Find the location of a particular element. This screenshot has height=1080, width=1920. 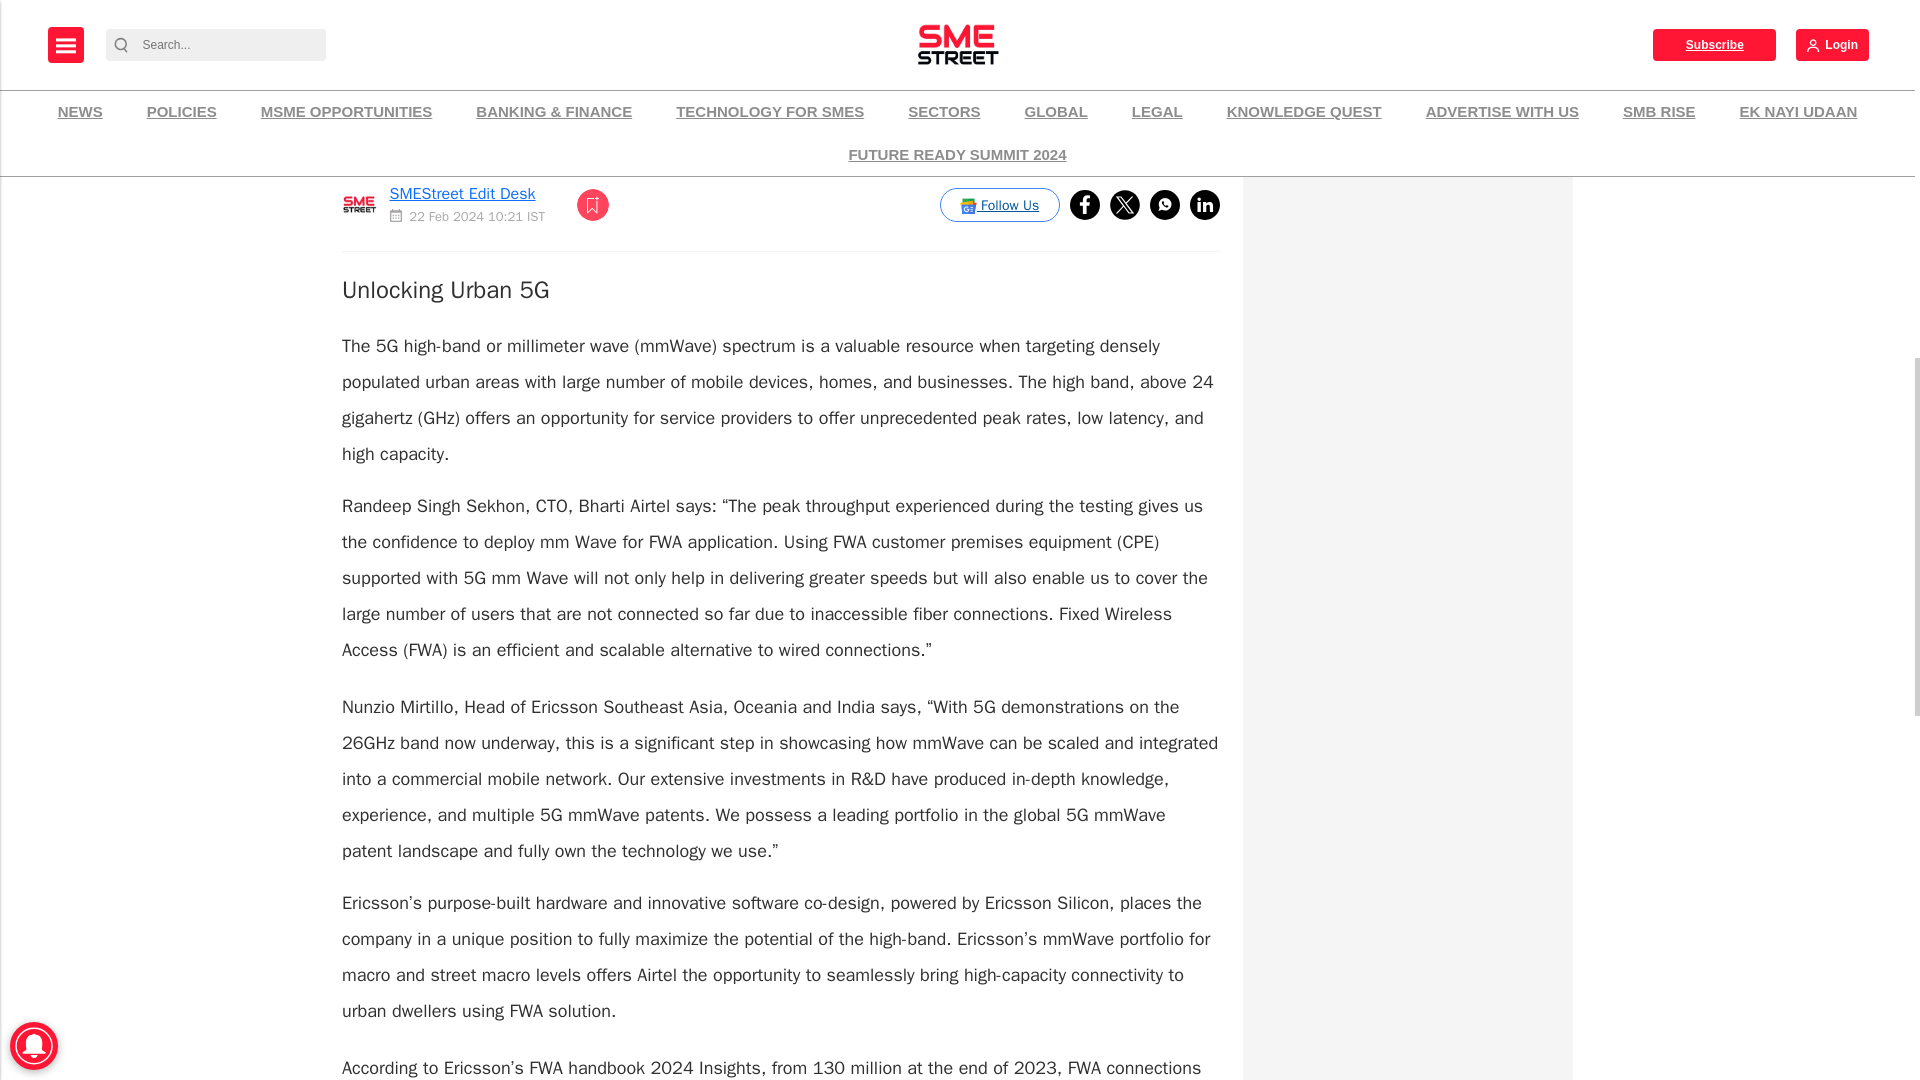

3rd party ad content is located at coordinates (1407, 1020).